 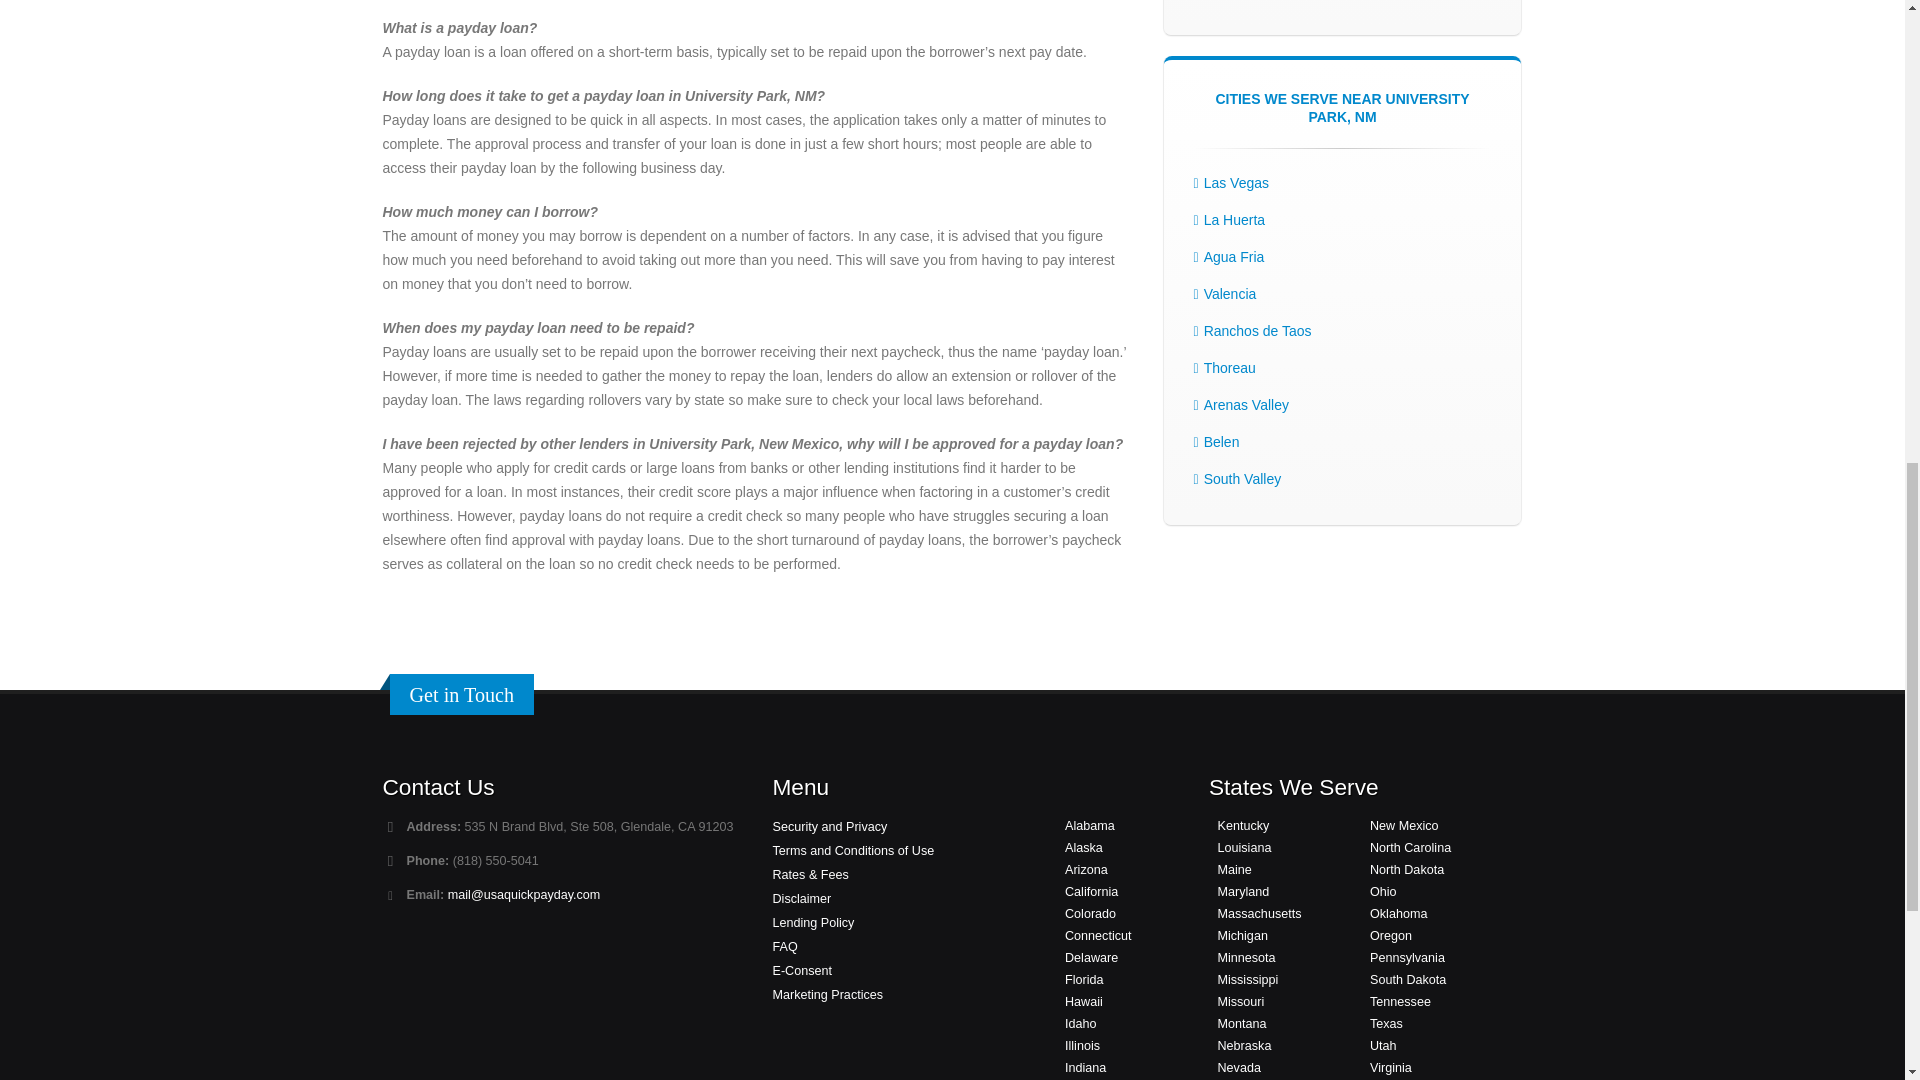 I want to click on Hawaii, so click(x=1084, y=1001).